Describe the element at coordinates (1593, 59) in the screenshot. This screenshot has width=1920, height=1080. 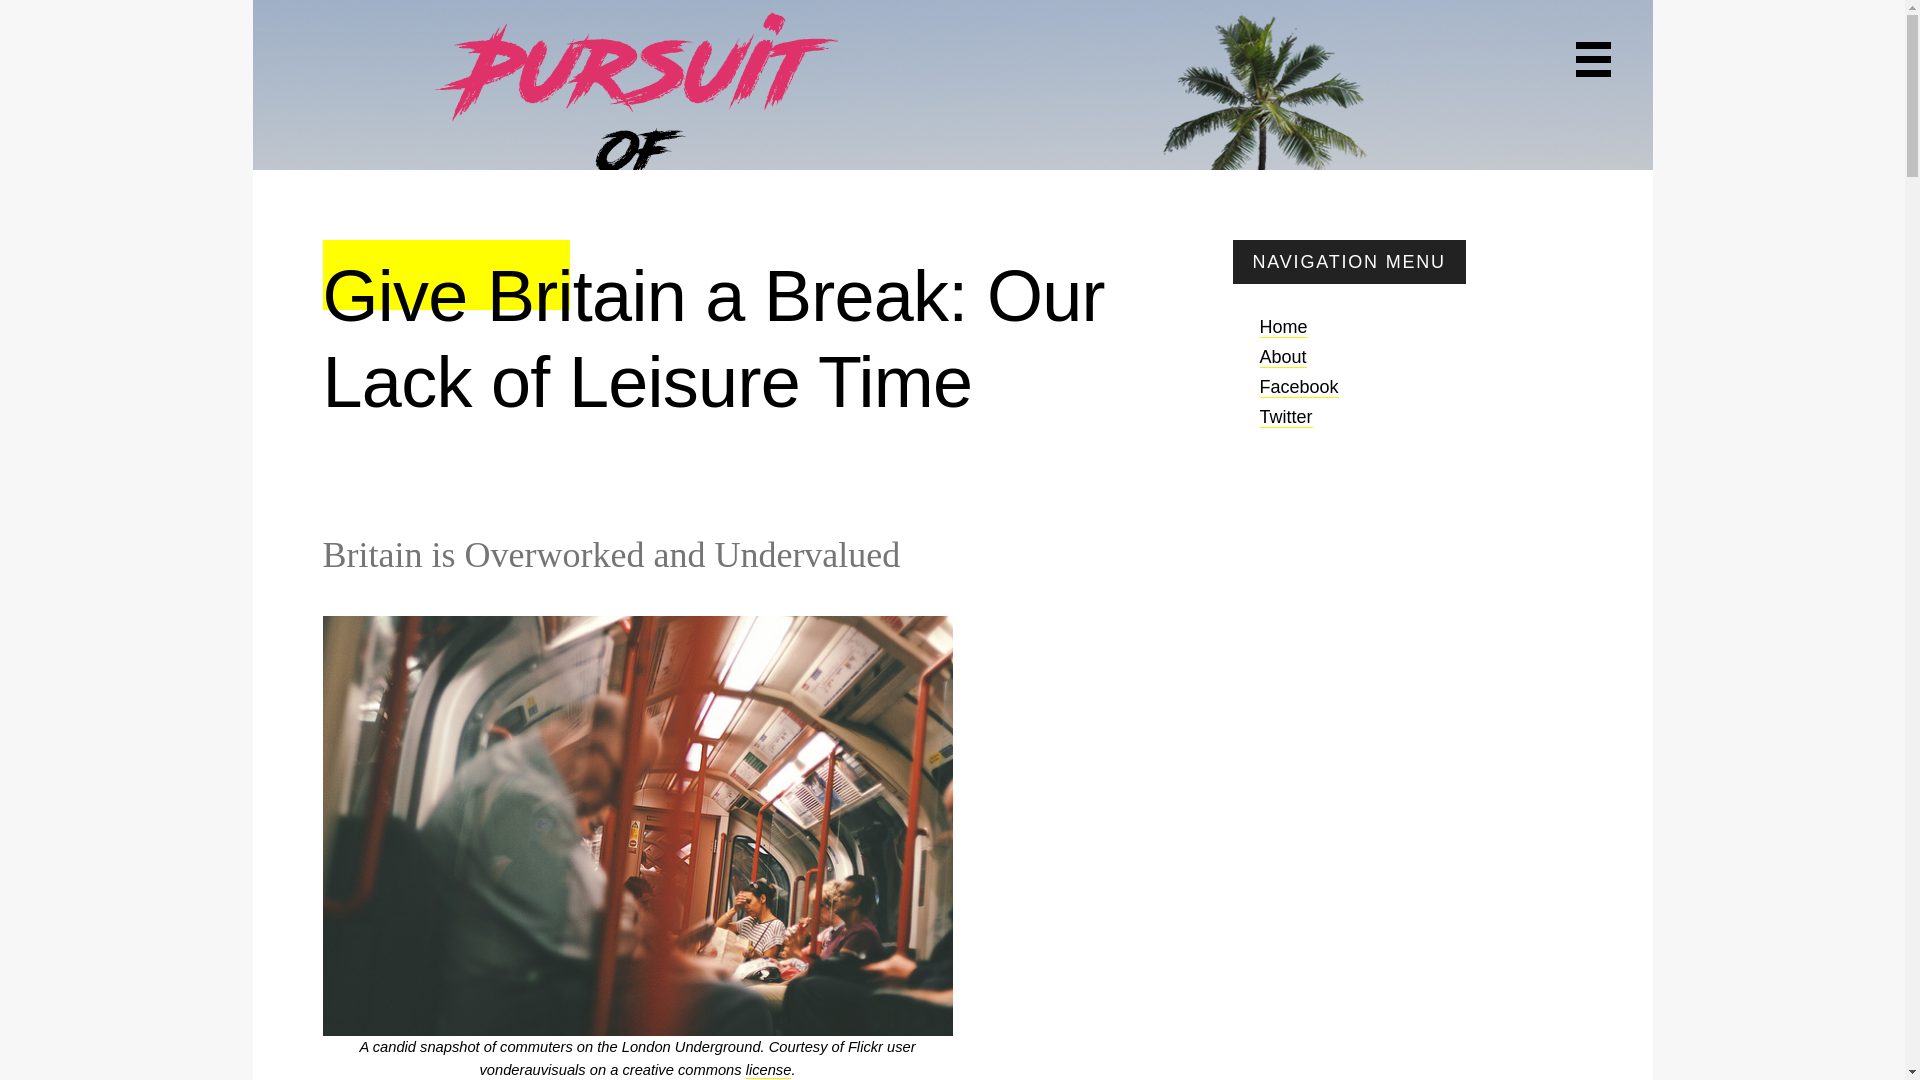
I see `Primary Navigation Menu` at that location.